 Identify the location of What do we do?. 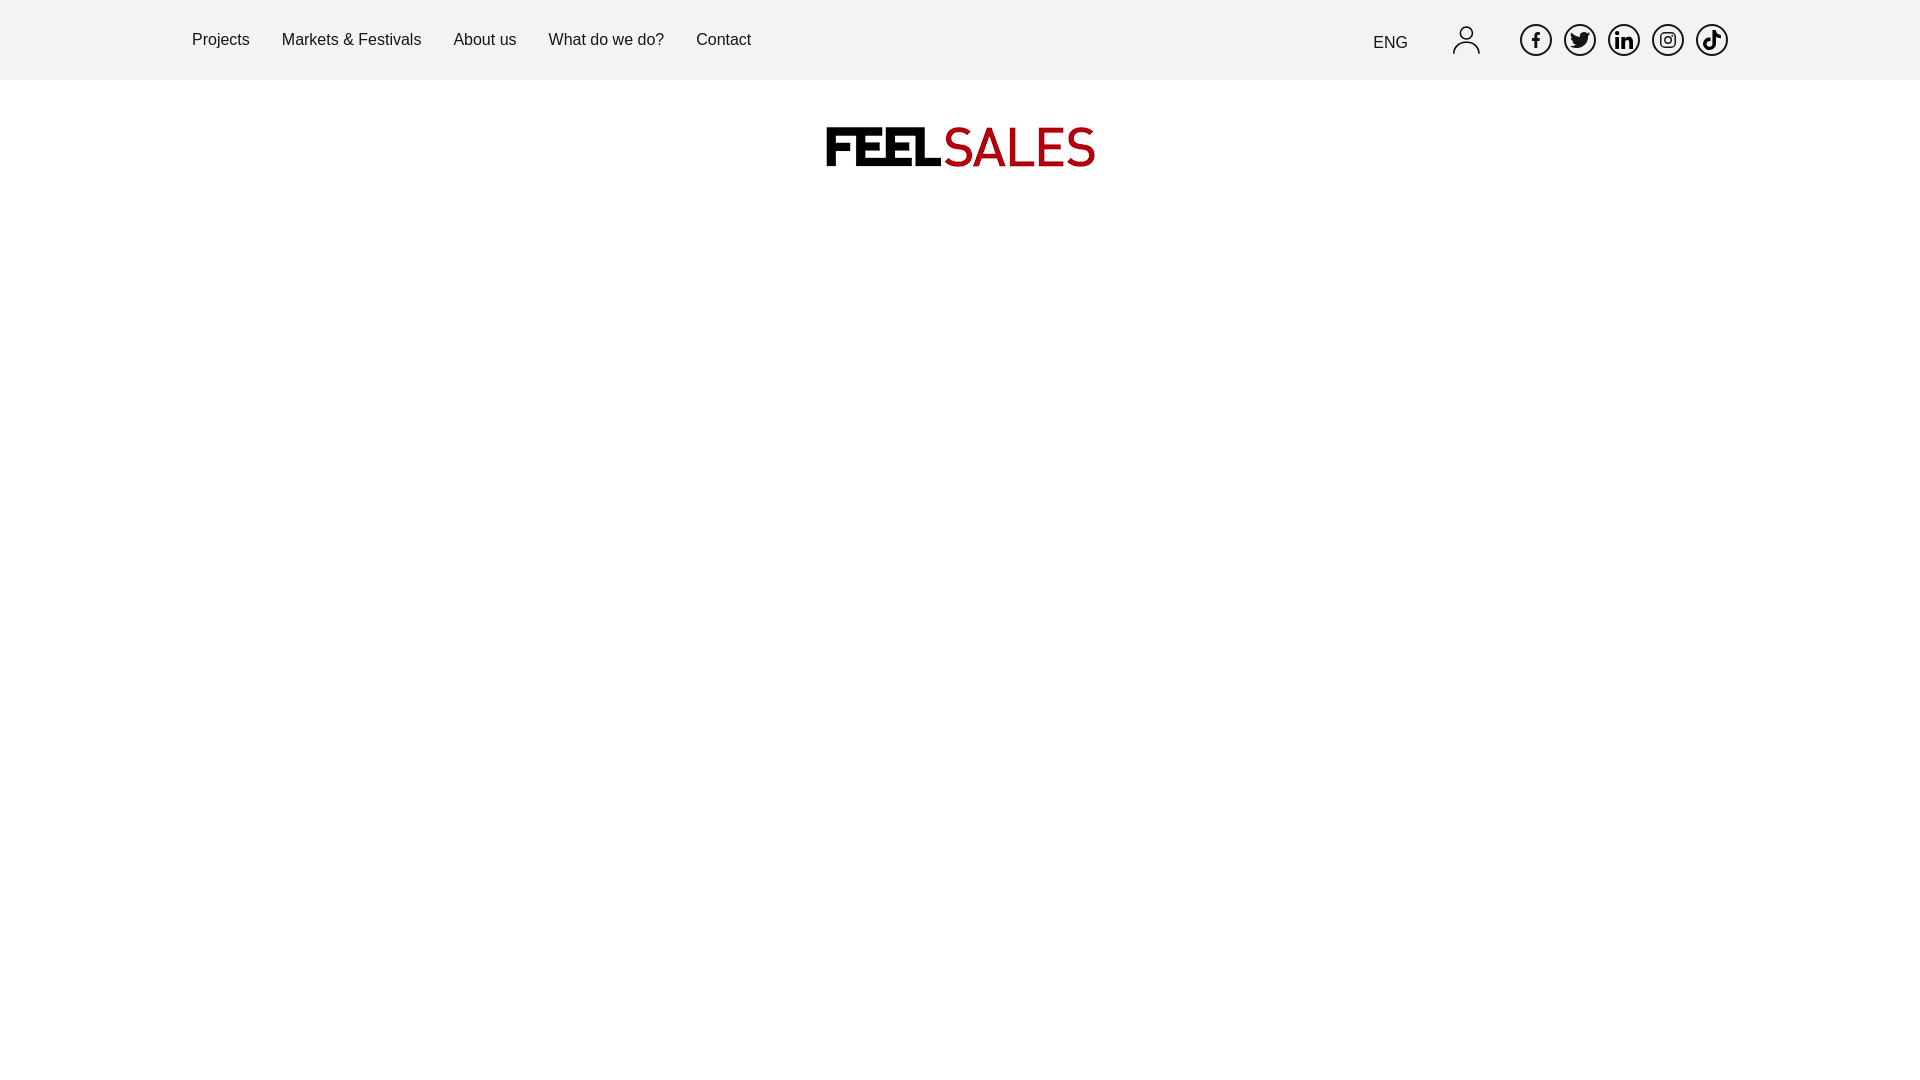
(606, 55).